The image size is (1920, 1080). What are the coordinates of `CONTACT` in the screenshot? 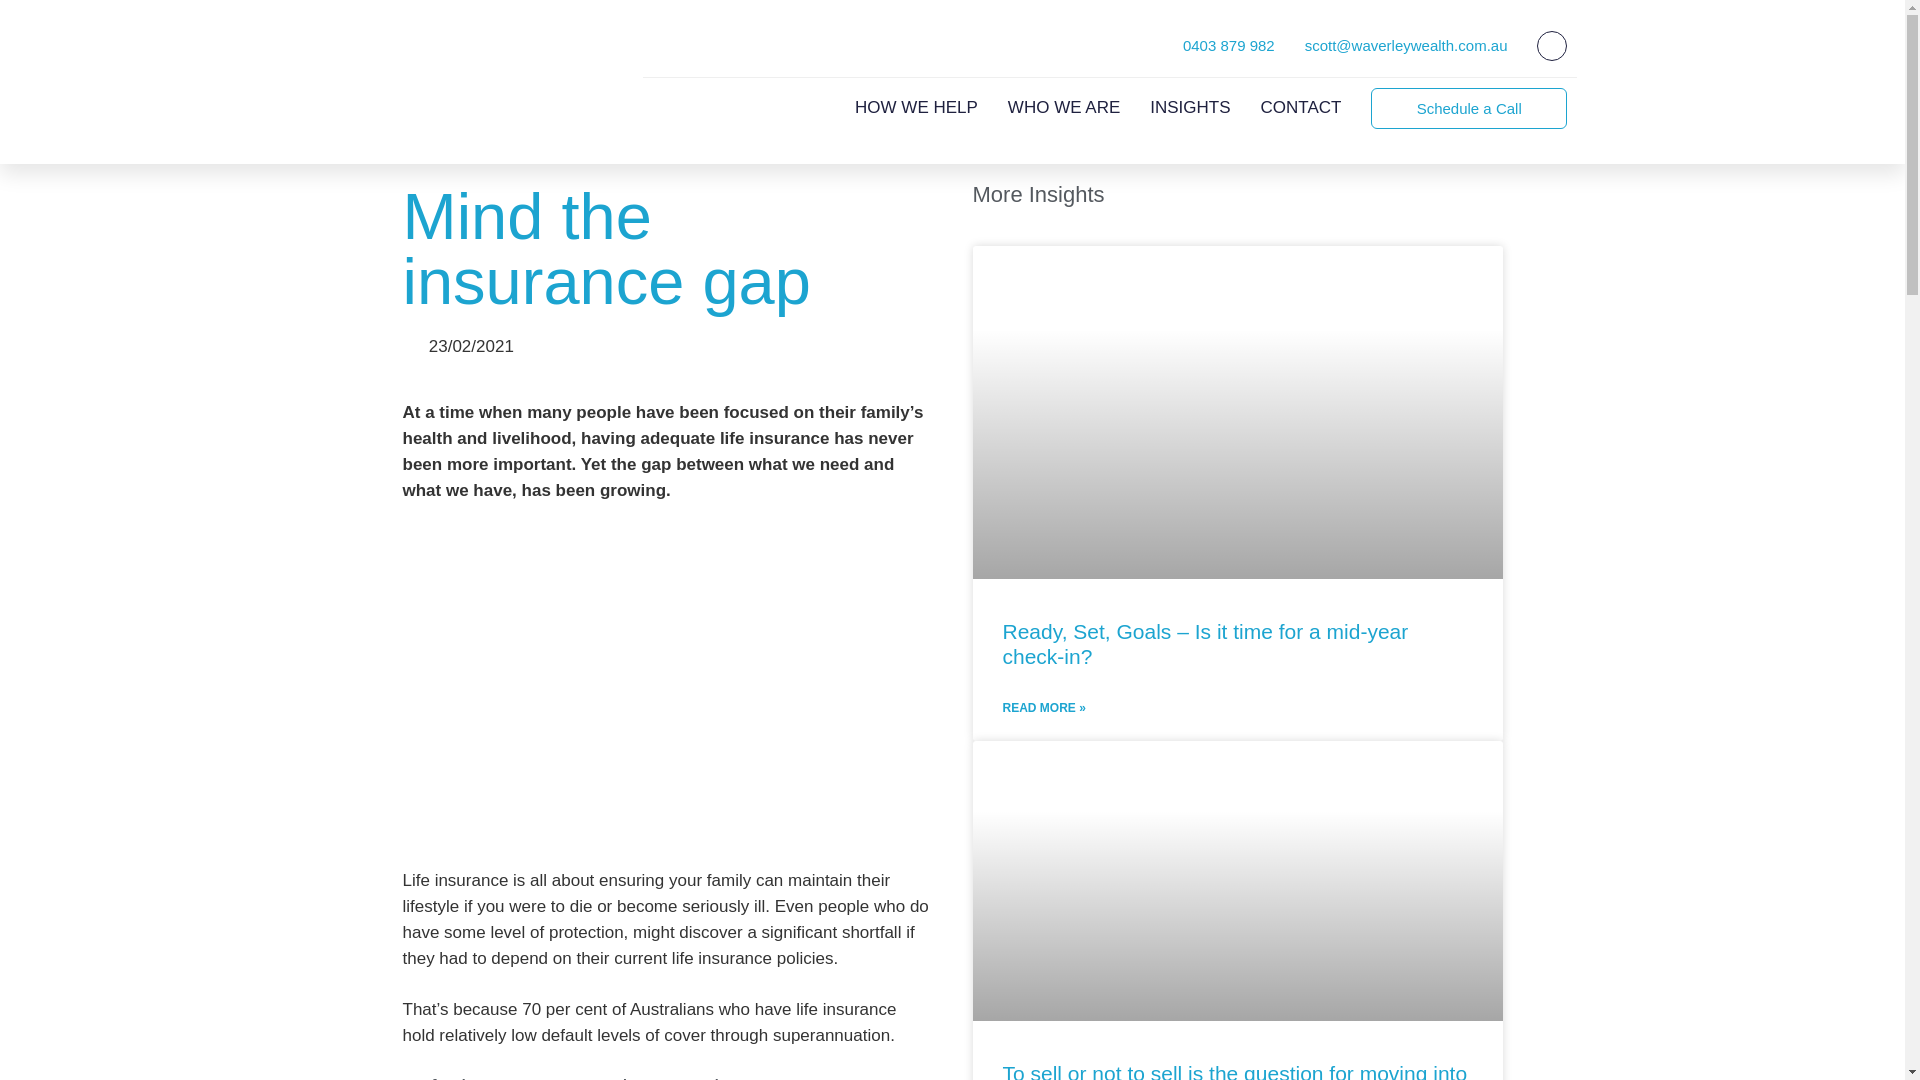 It's located at (1301, 108).